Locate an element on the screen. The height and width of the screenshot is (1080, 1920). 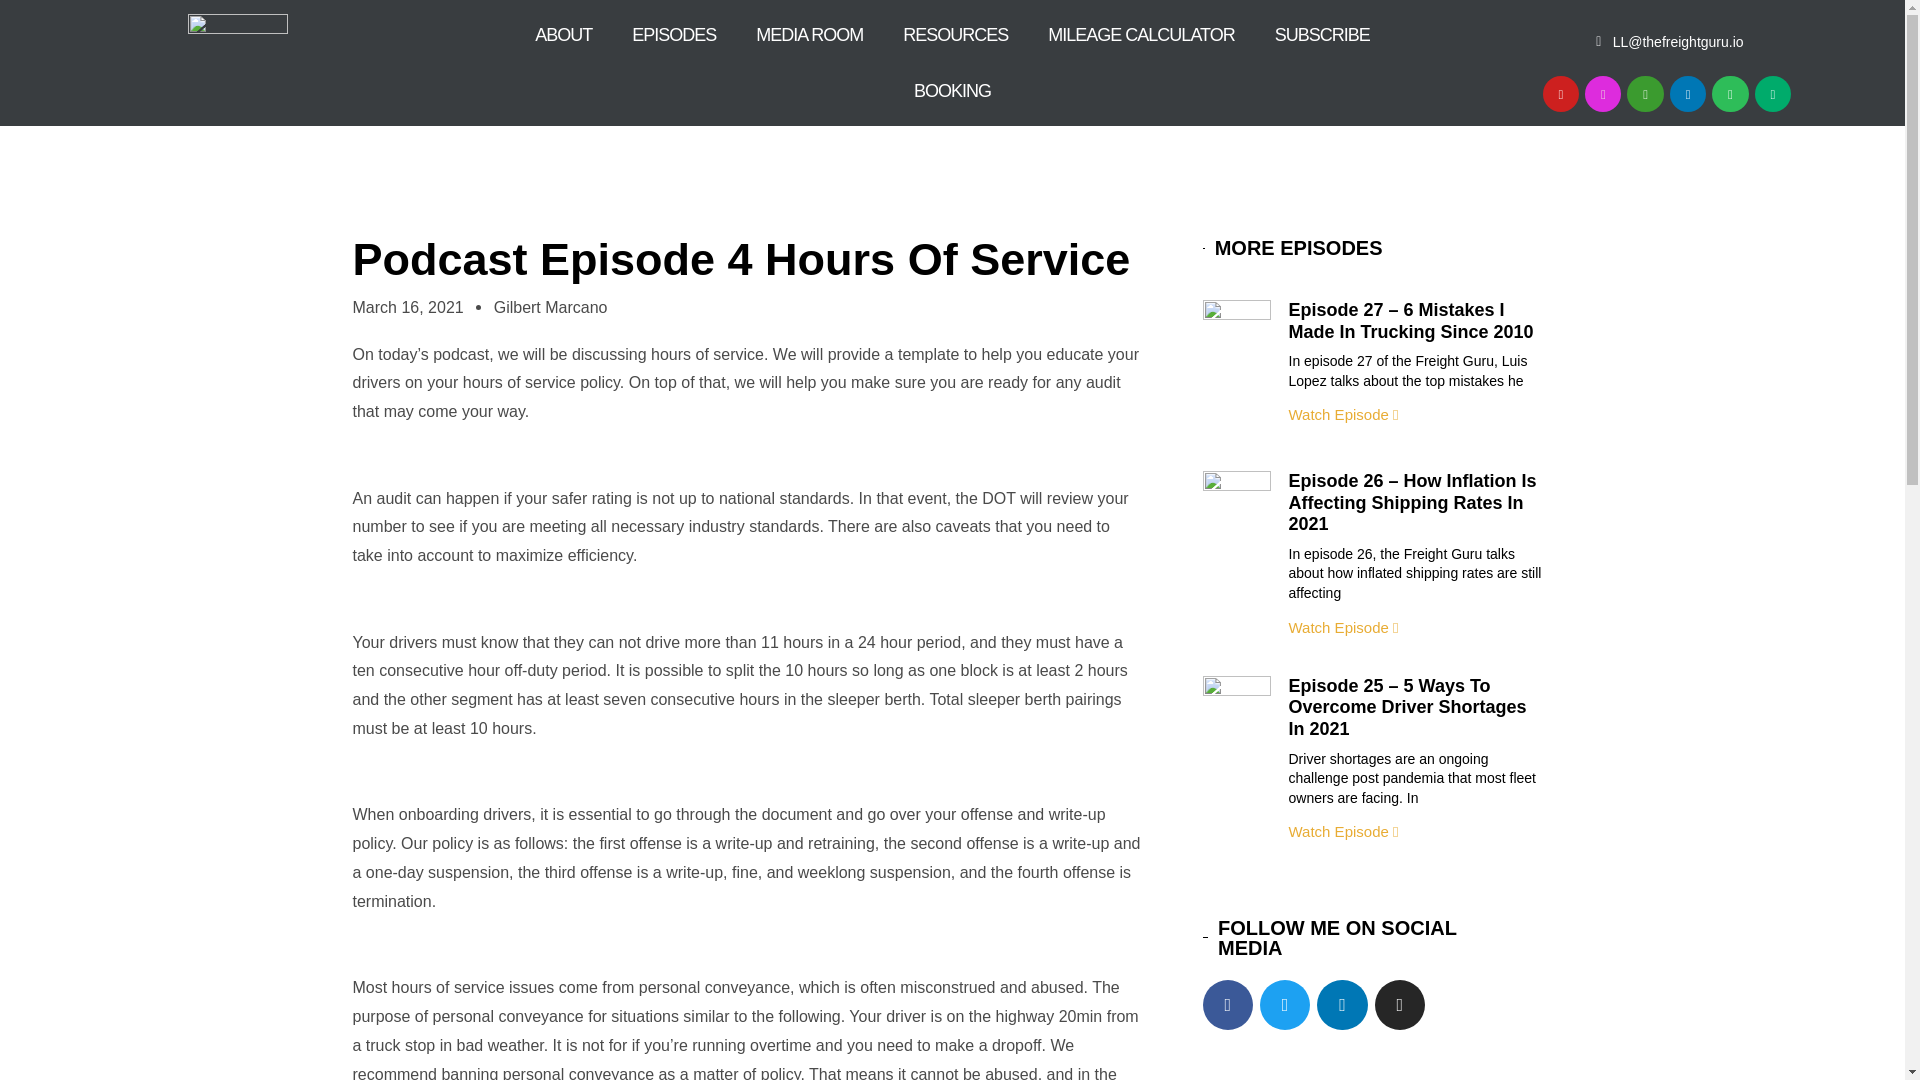
March 16, 2021 is located at coordinates (406, 306).